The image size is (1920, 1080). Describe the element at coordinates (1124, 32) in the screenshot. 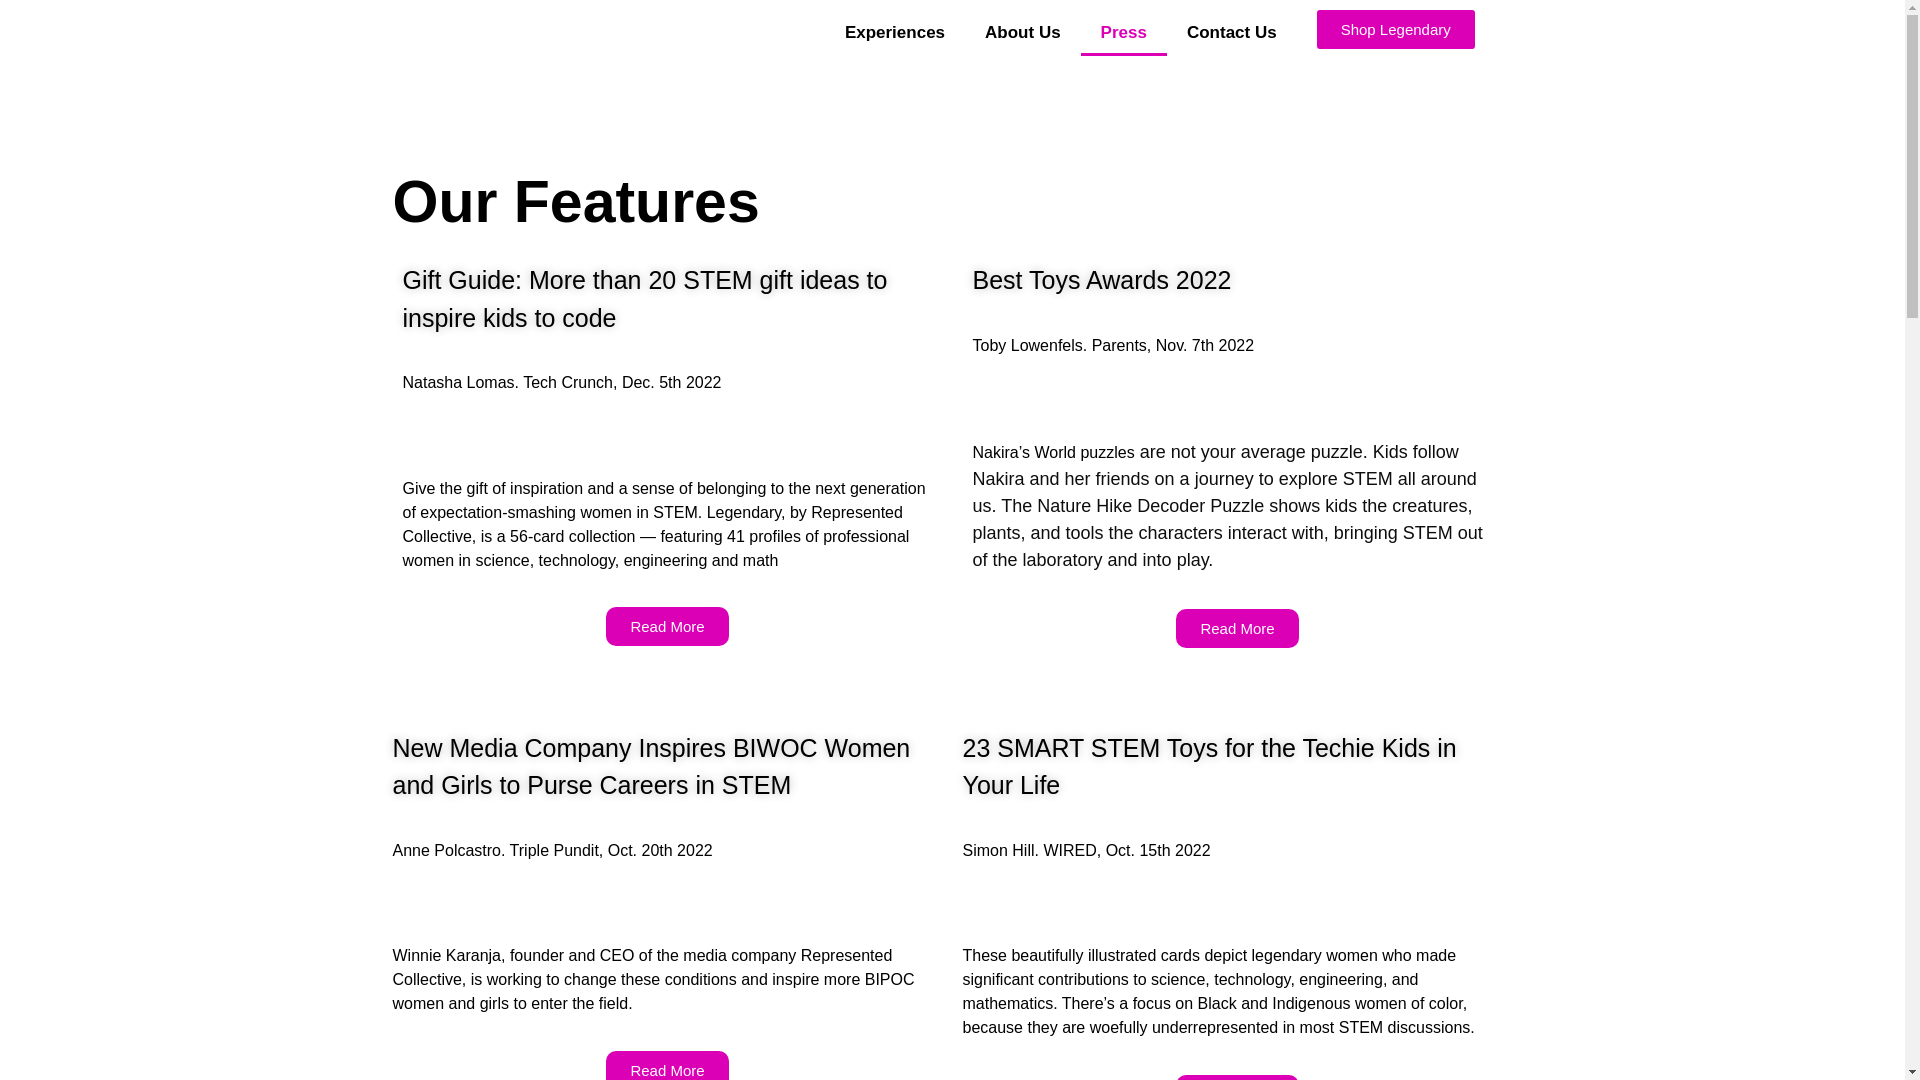

I see `Press` at that location.